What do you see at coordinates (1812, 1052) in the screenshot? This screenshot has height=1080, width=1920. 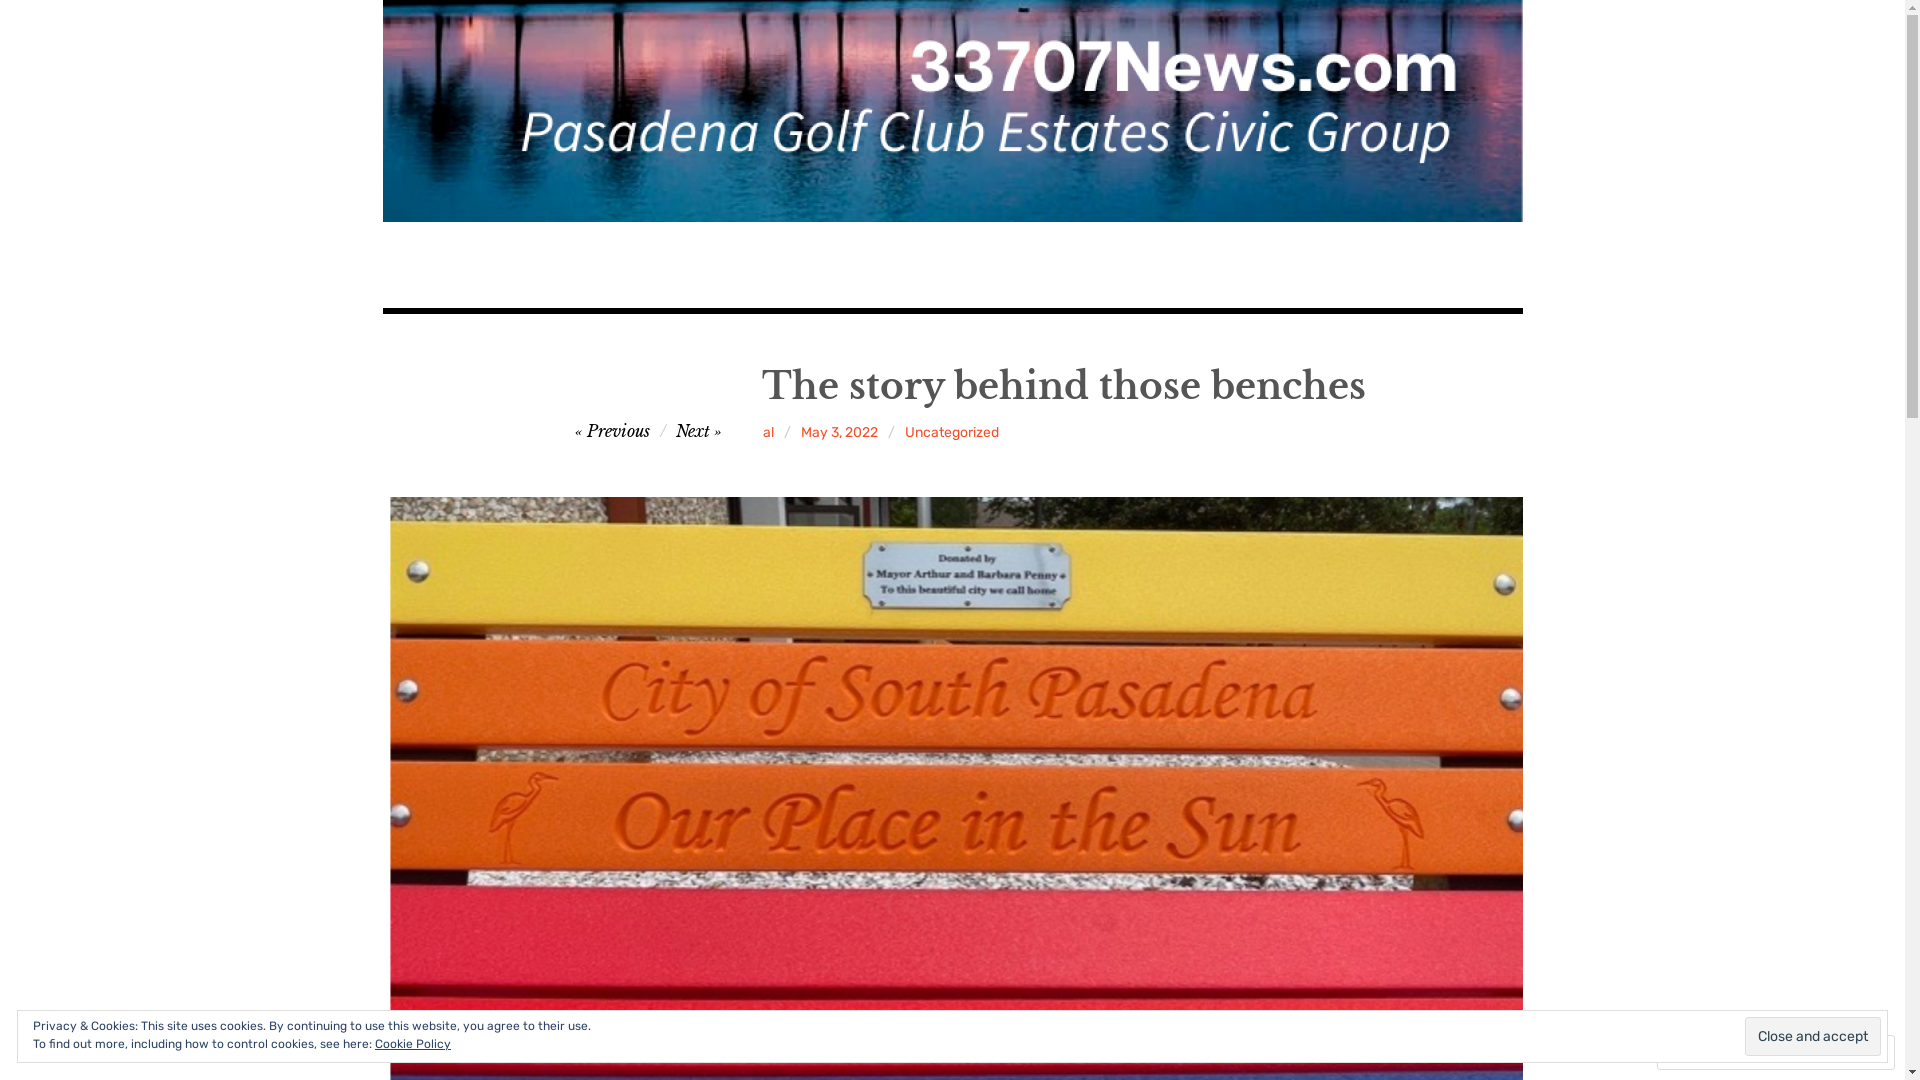 I see `Follow` at bounding box center [1812, 1052].